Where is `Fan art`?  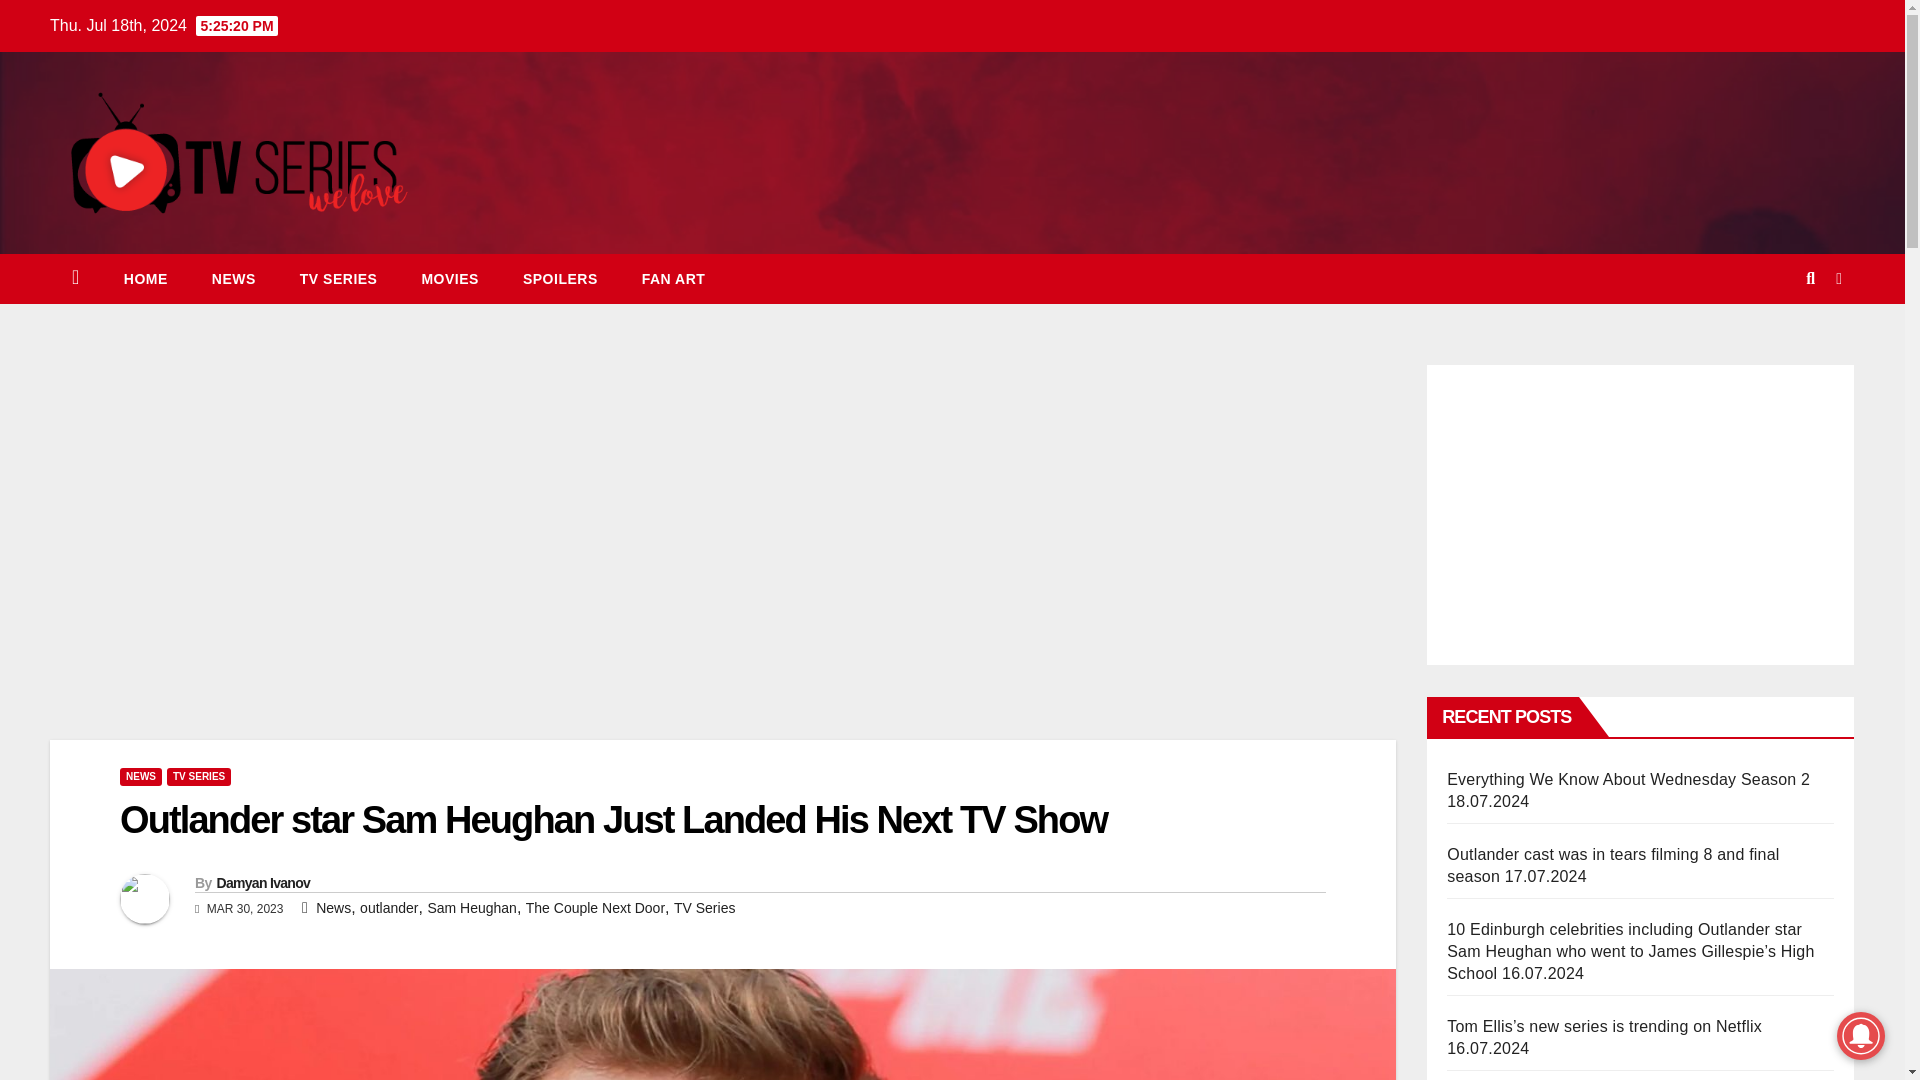
Fan art is located at coordinates (674, 278).